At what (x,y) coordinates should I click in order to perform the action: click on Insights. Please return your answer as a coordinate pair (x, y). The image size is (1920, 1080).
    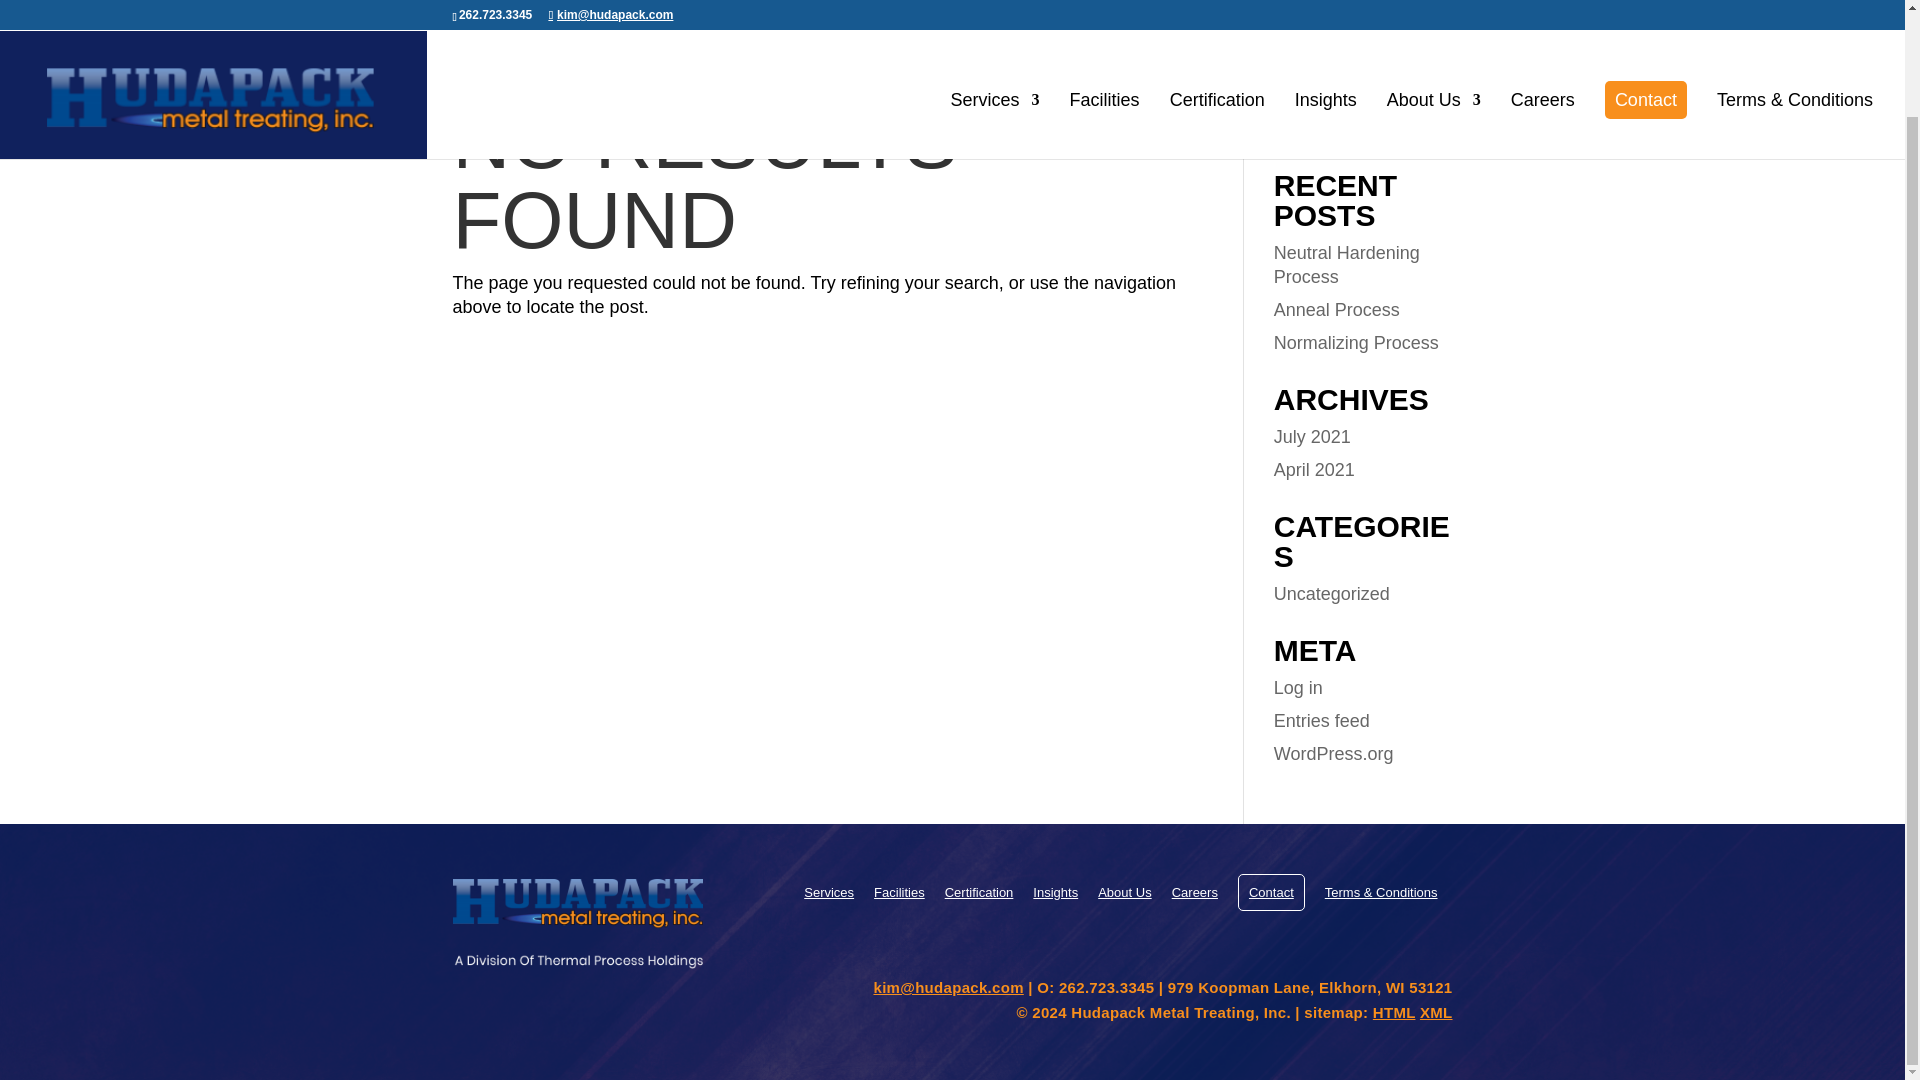
    Looking at the image, I should click on (1326, 22).